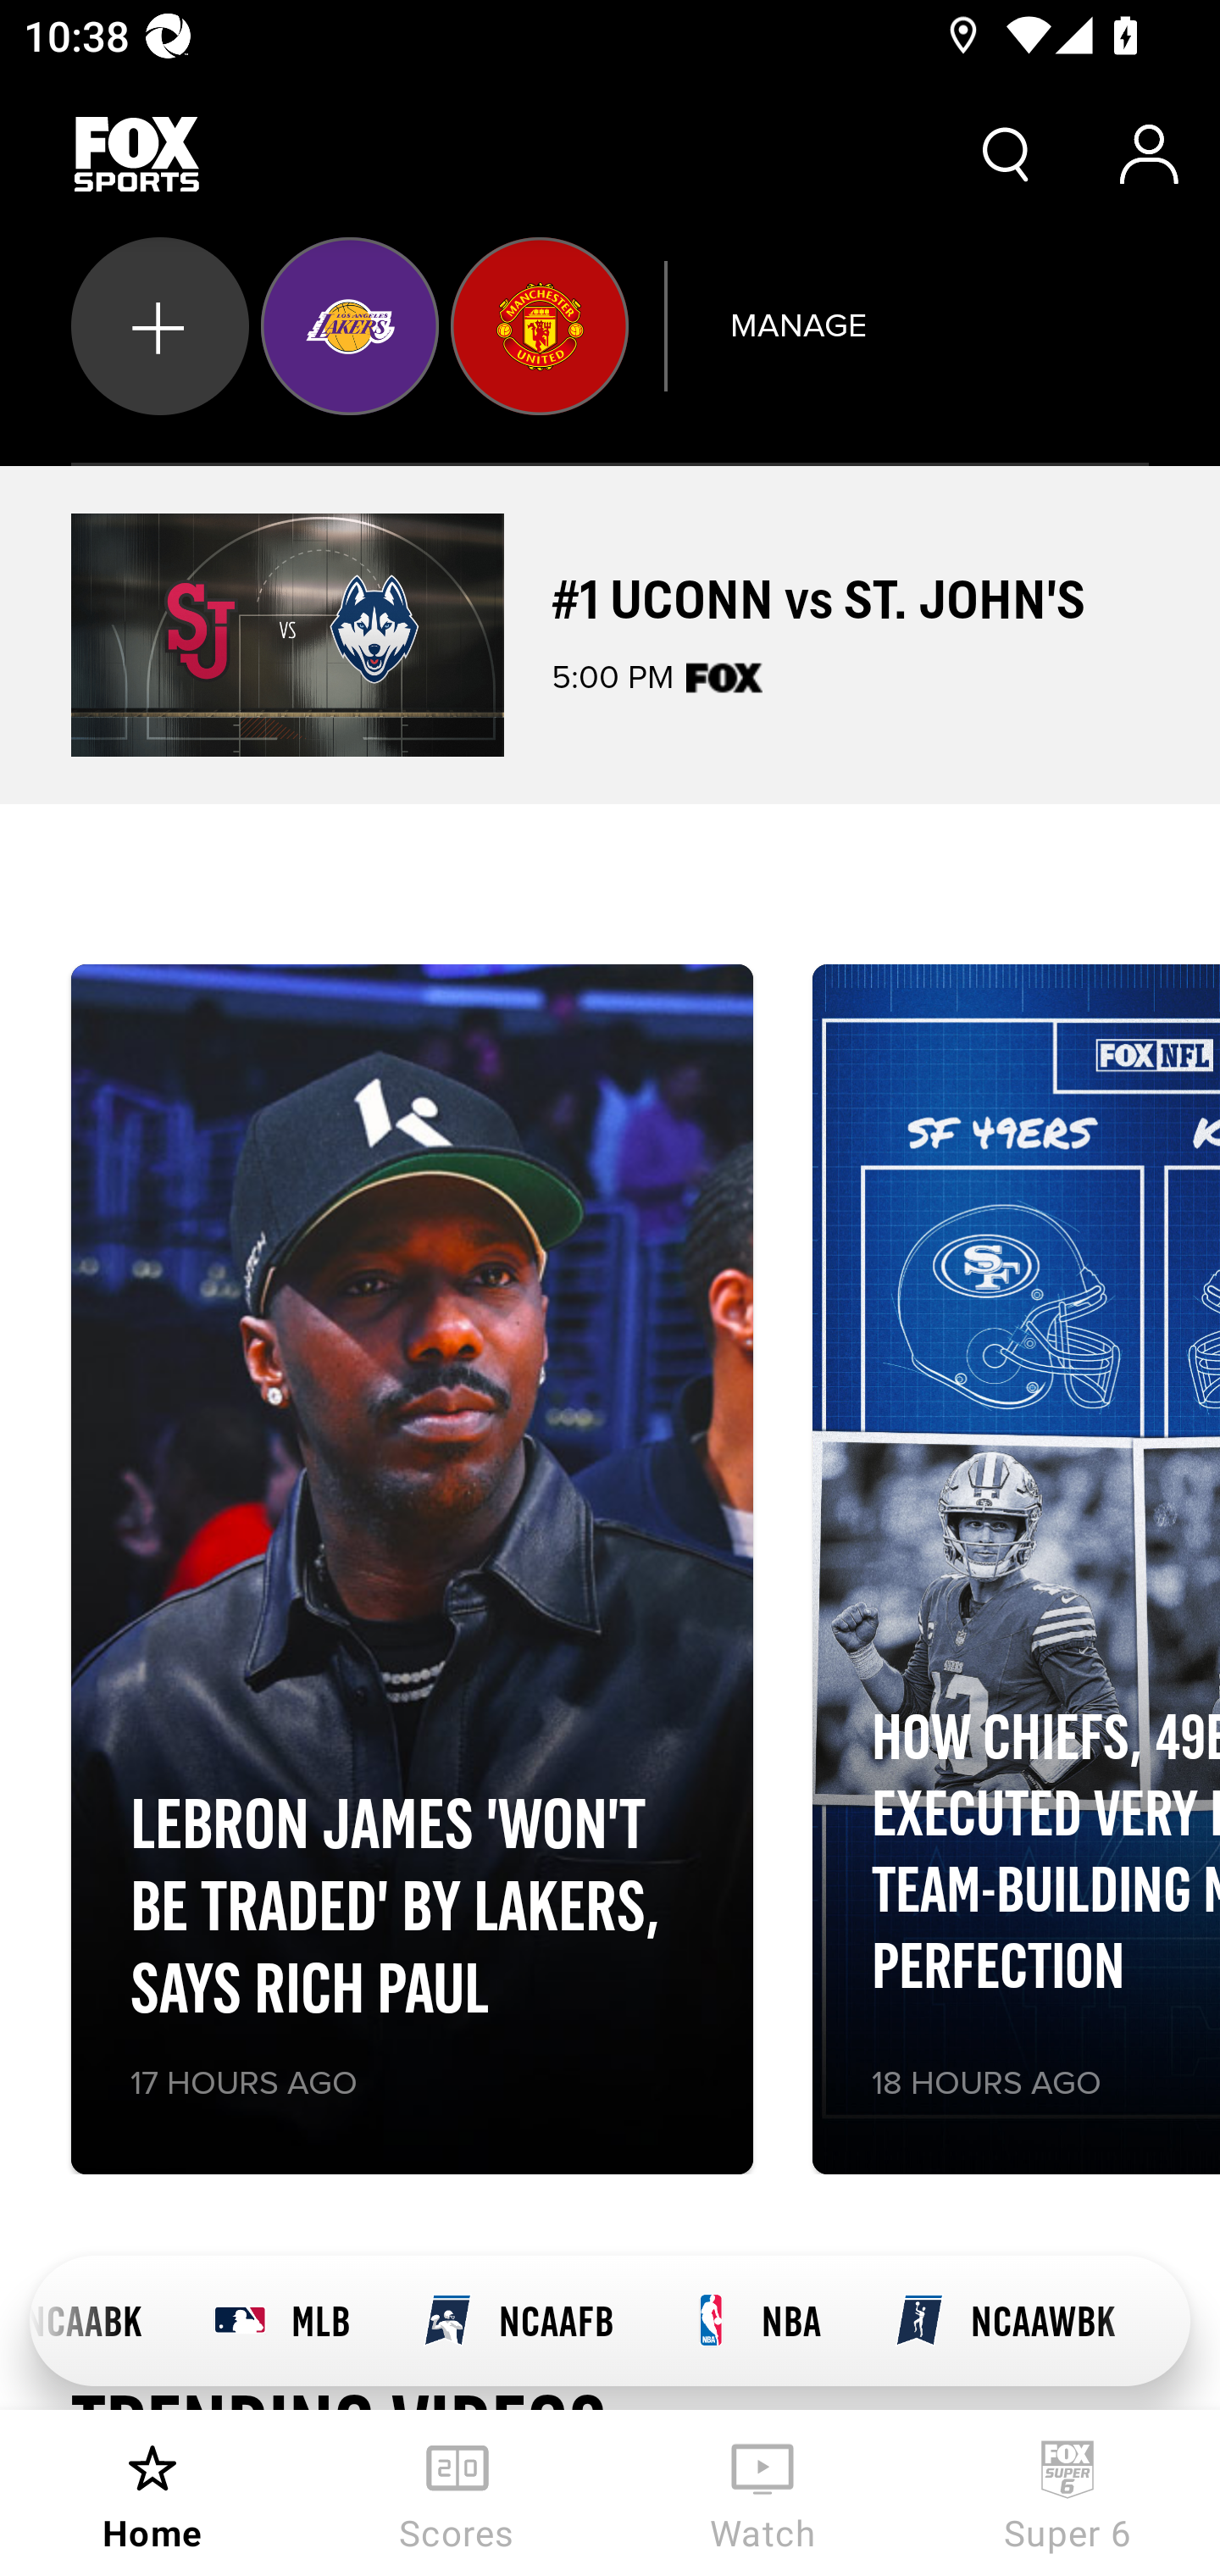 This screenshot has height=2576, width=1220. I want to click on #1 UCONN vs ST. JOHN'S 5:00 PM, so click(610, 635).